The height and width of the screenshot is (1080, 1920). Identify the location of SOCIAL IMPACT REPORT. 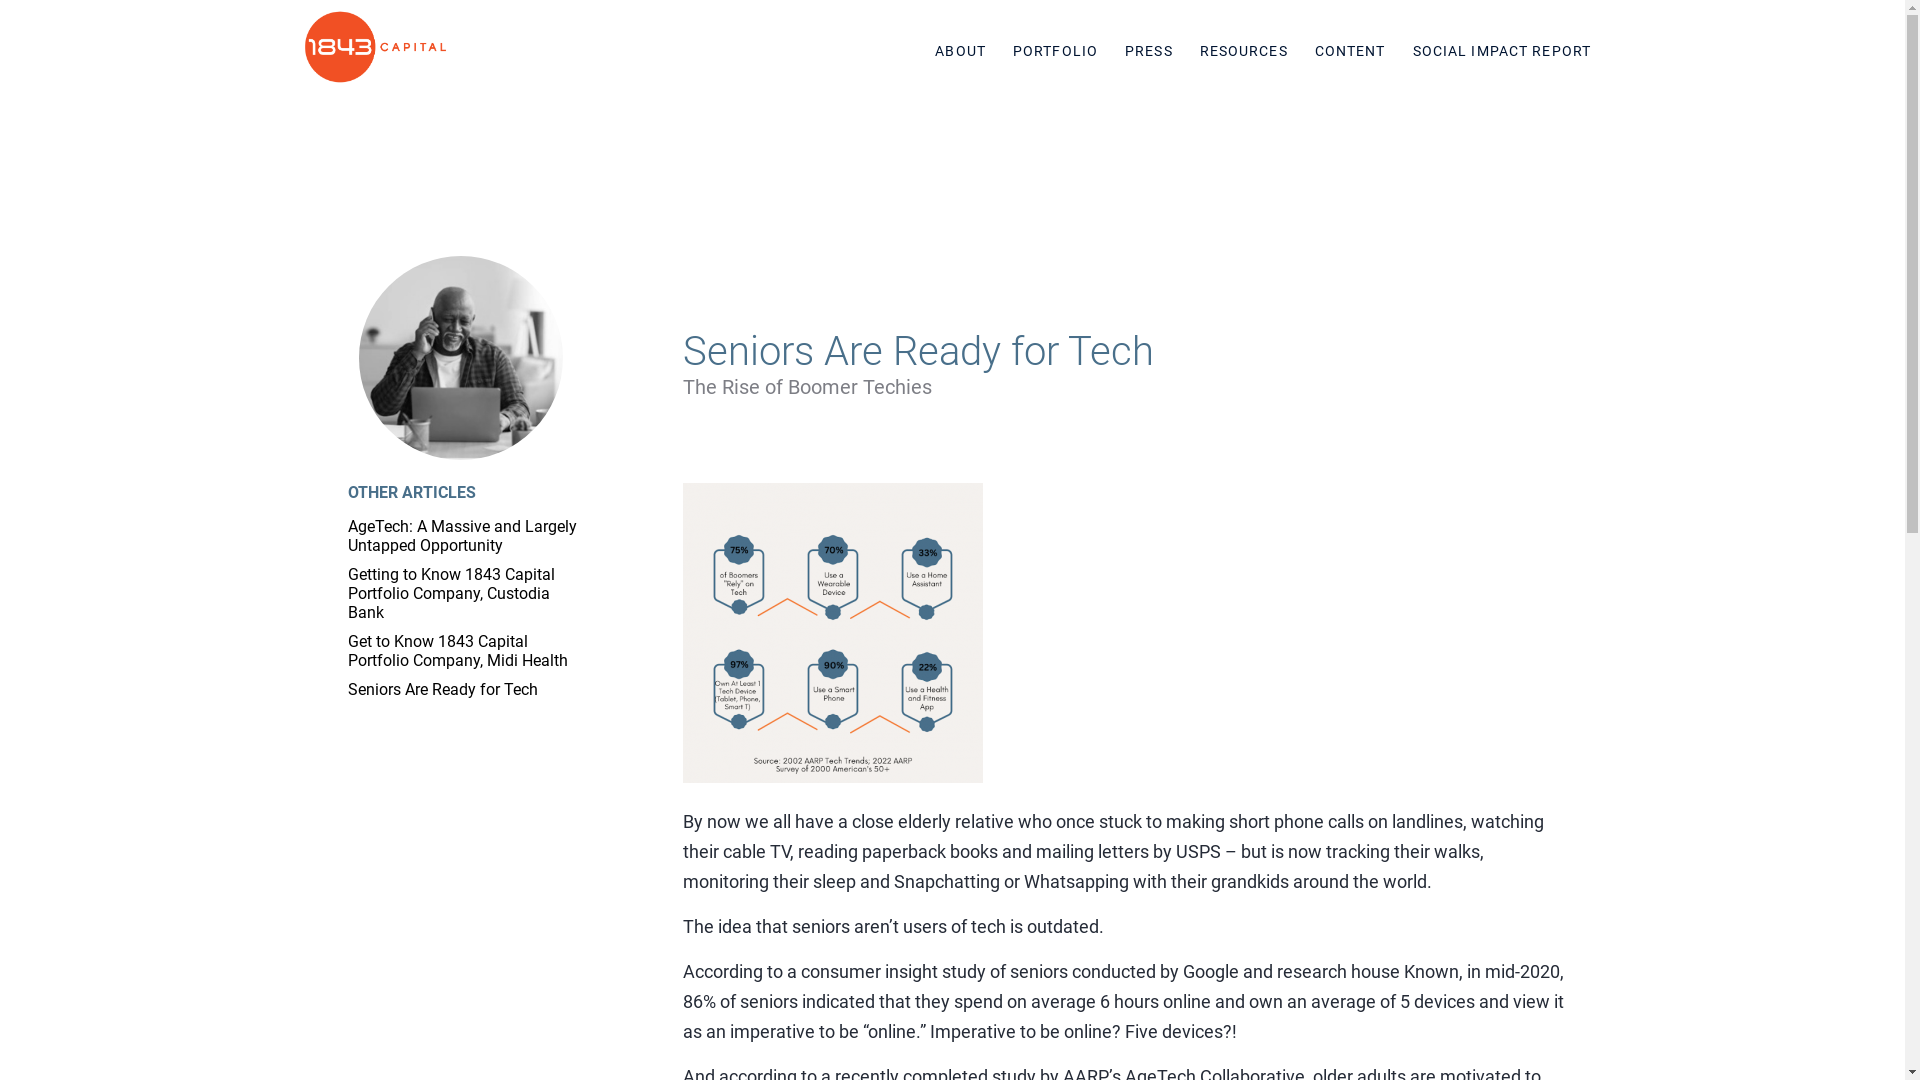
(1502, 51).